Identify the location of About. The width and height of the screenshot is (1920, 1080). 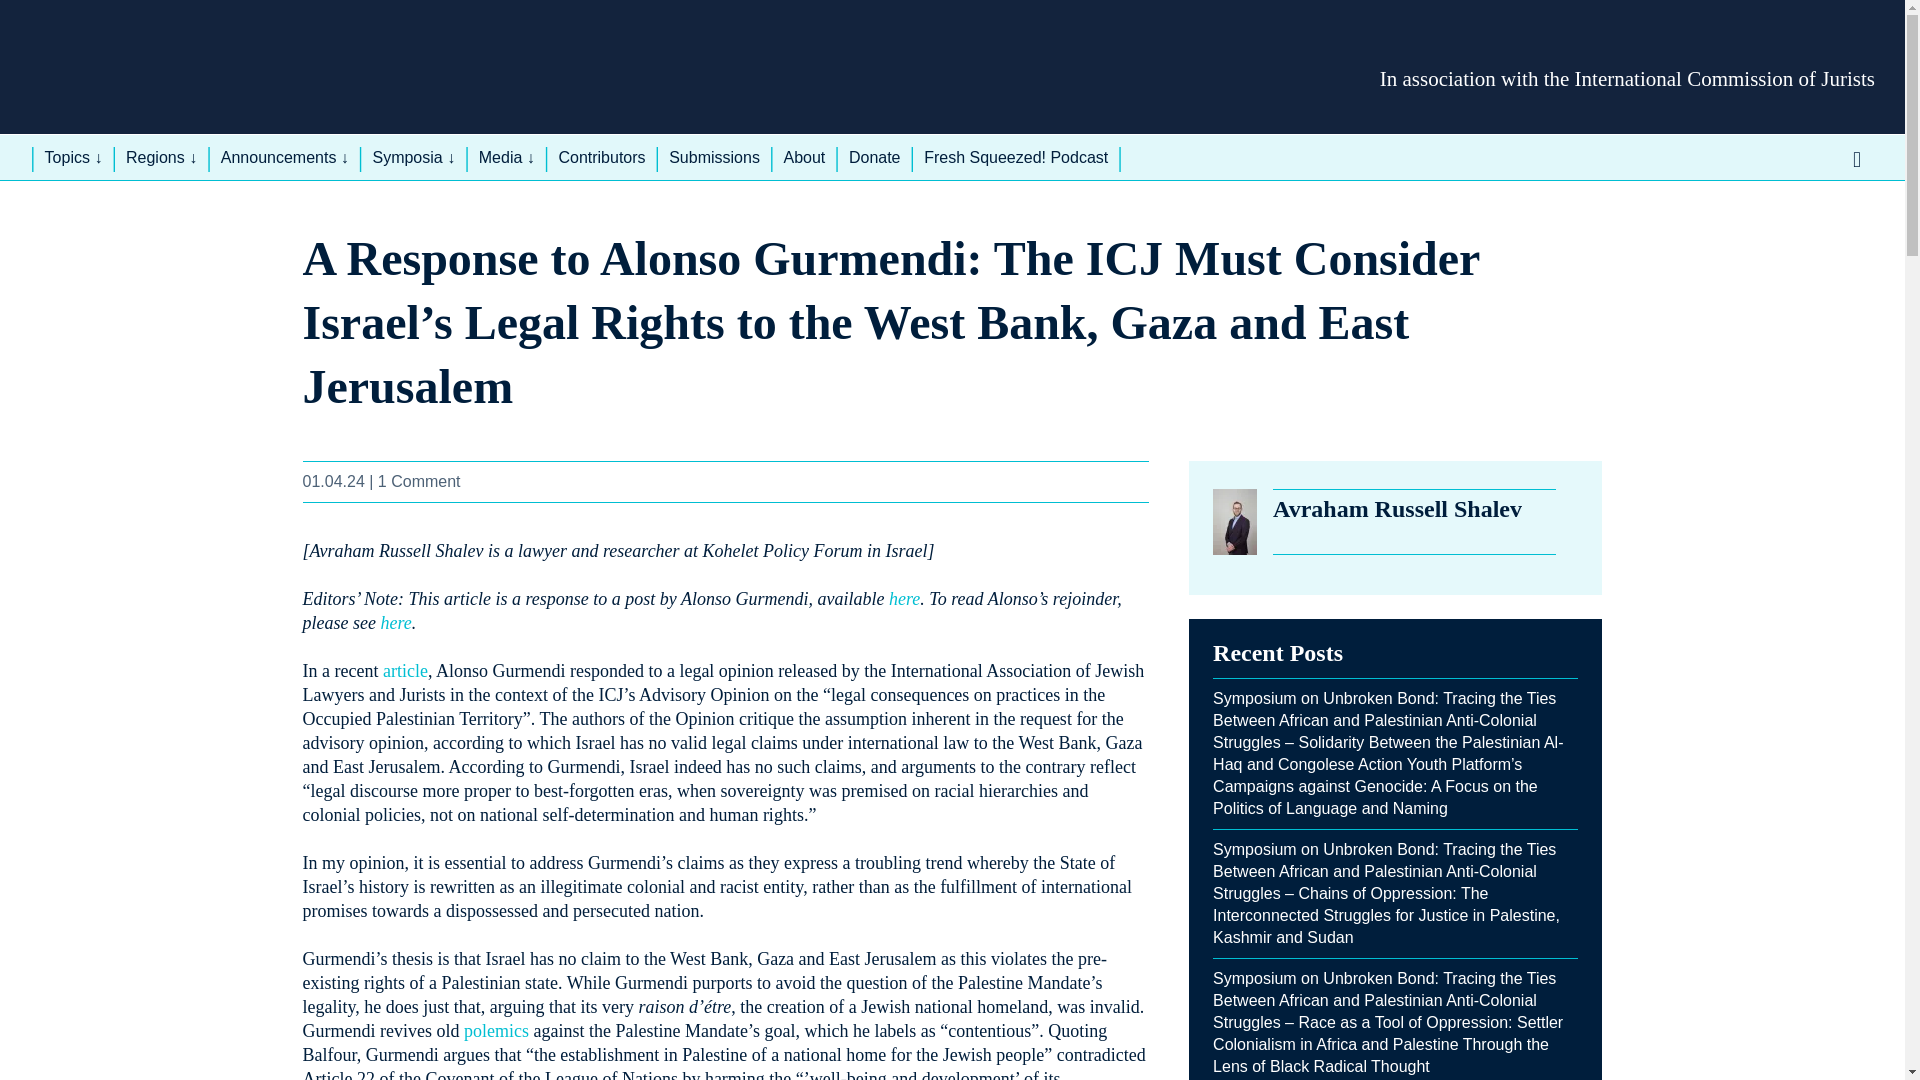
(803, 158).